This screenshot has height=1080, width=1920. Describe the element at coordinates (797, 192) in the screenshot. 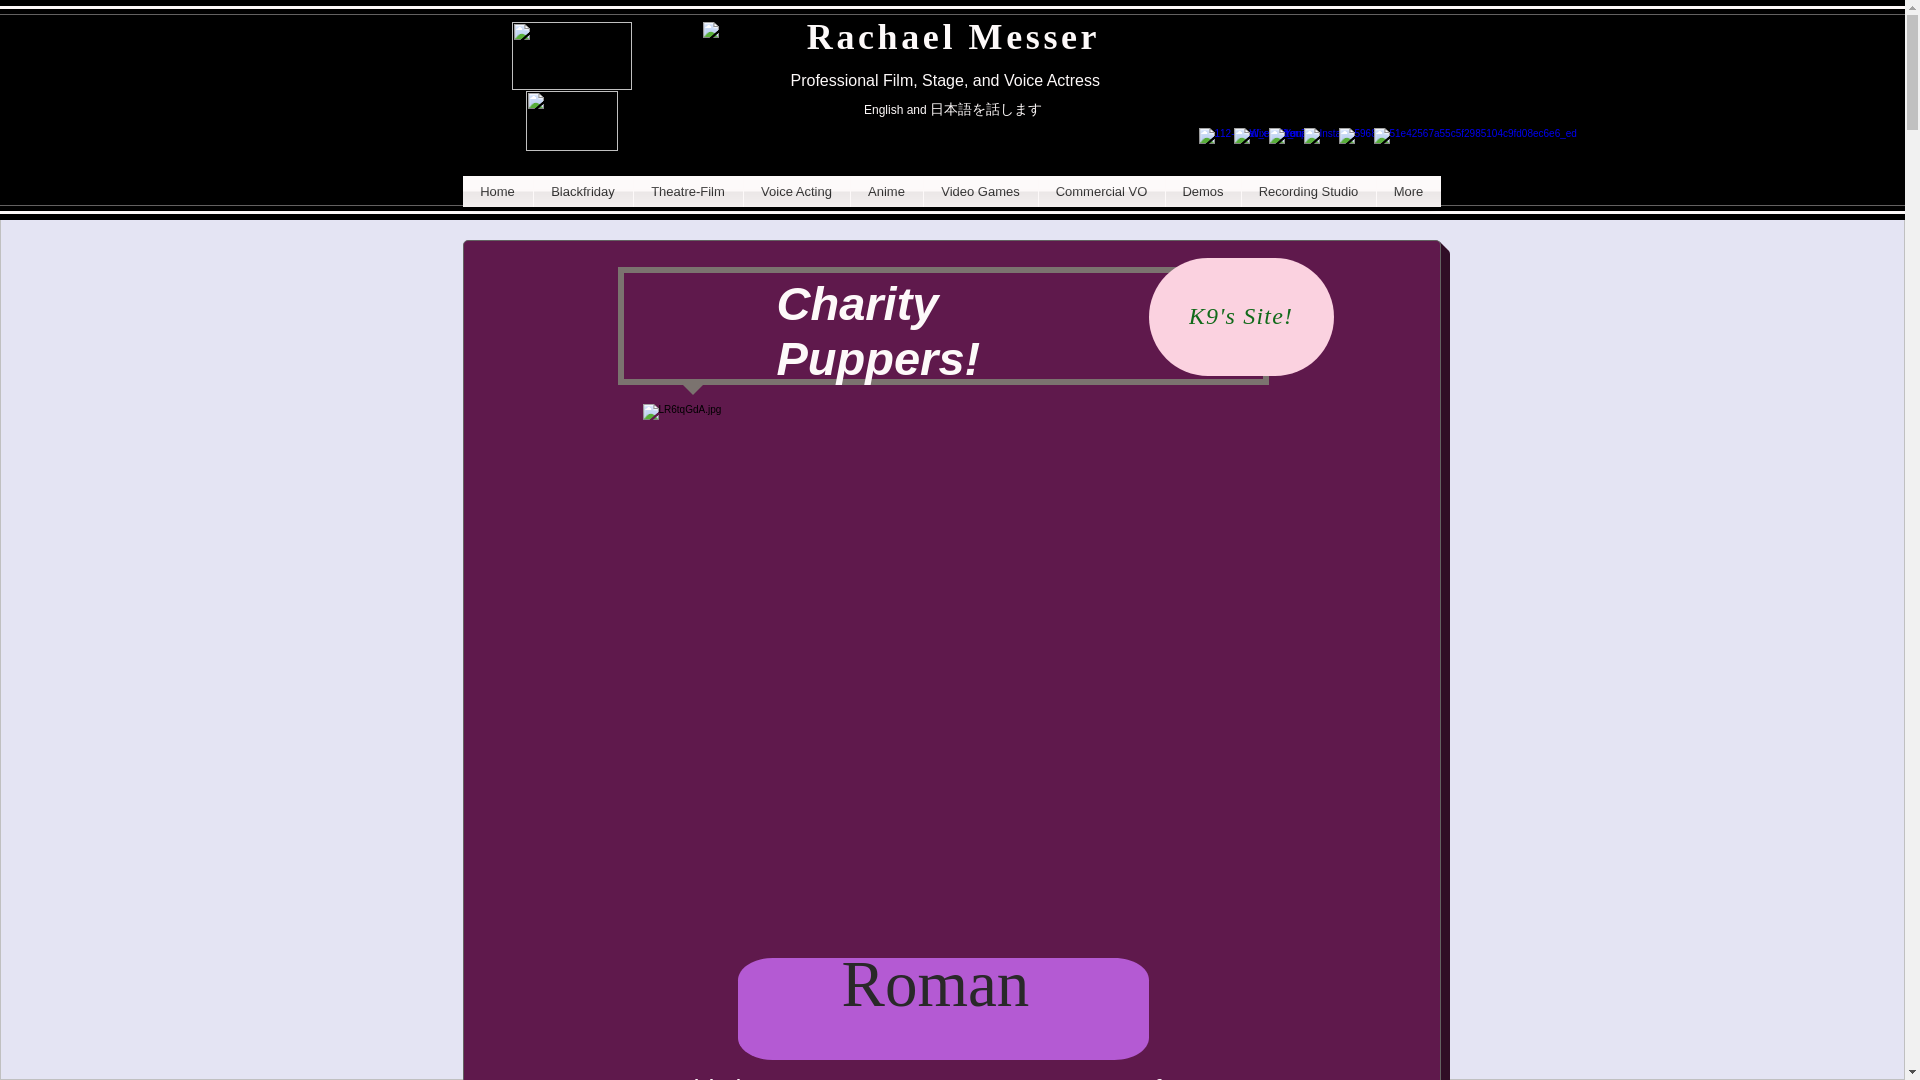

I see `Voice Acting` at that location.